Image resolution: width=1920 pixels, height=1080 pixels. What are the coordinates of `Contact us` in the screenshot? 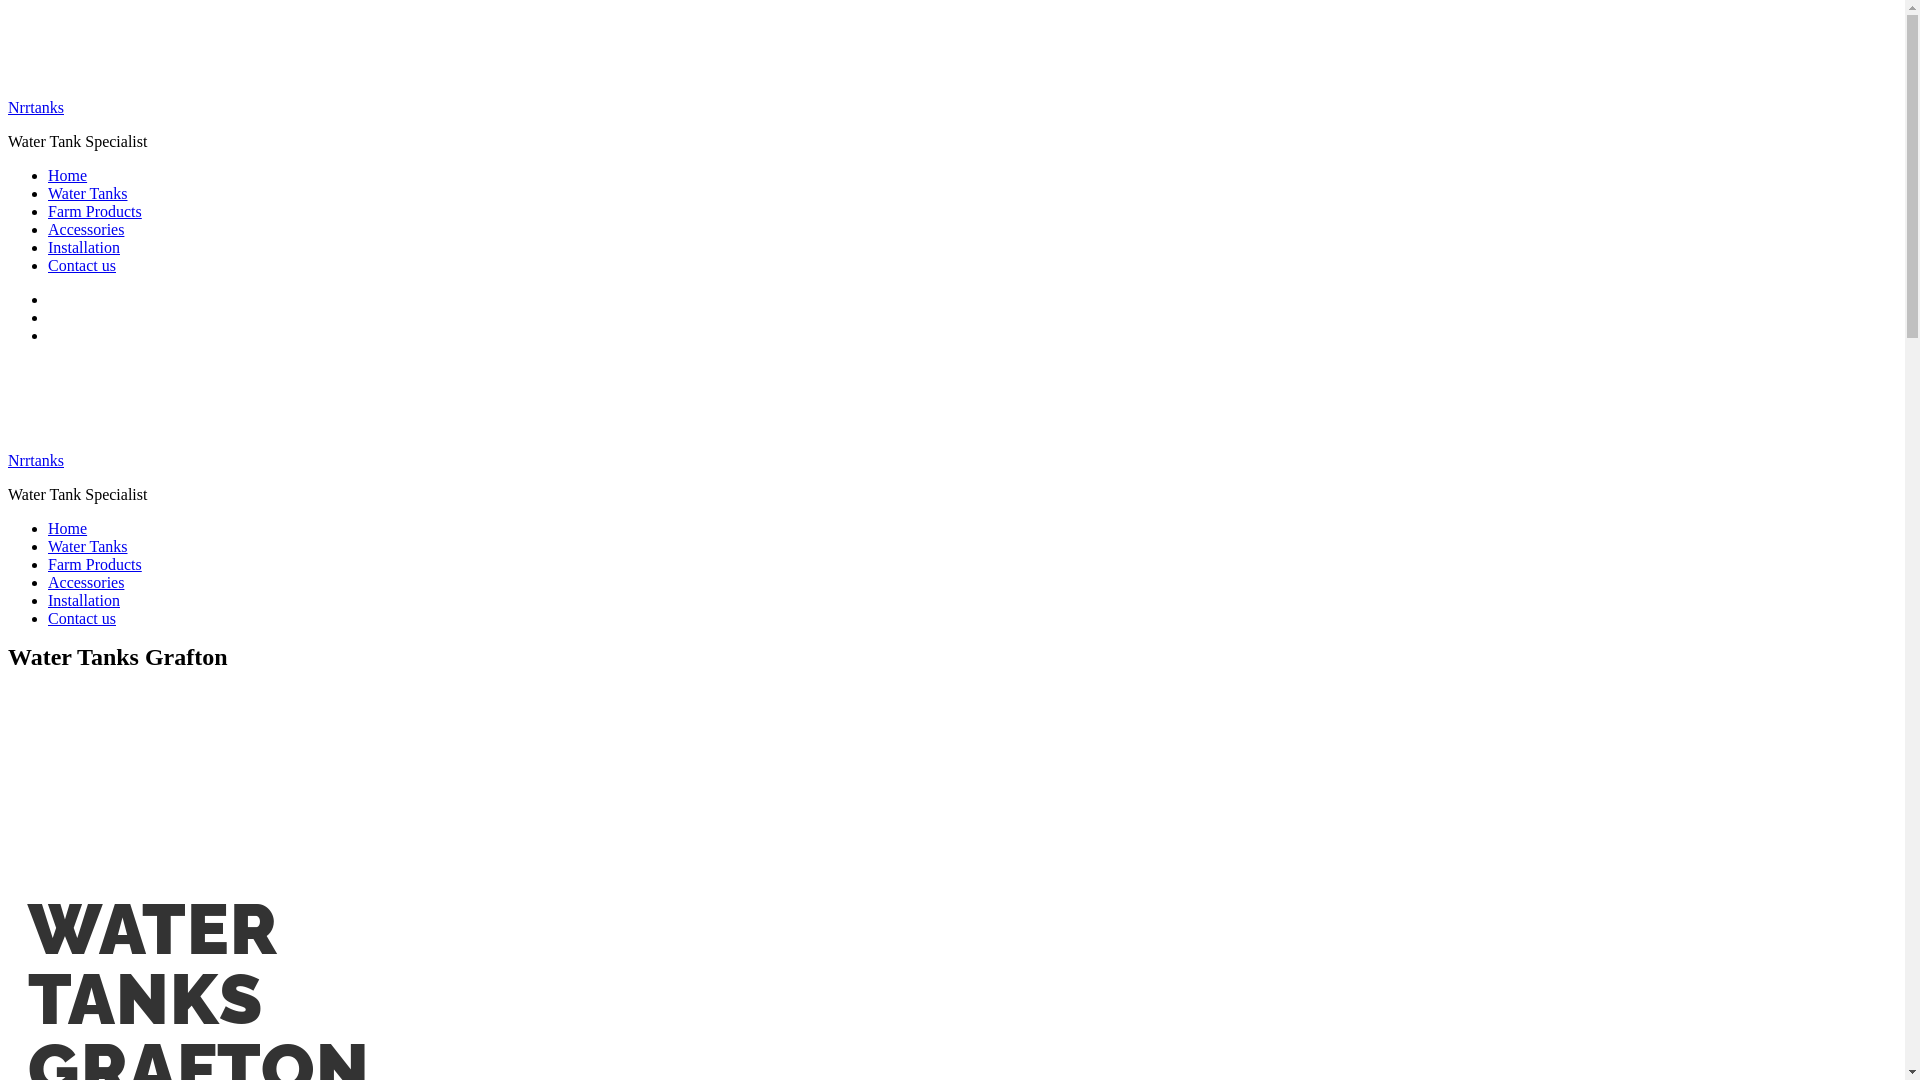 It's located at (82, 618).